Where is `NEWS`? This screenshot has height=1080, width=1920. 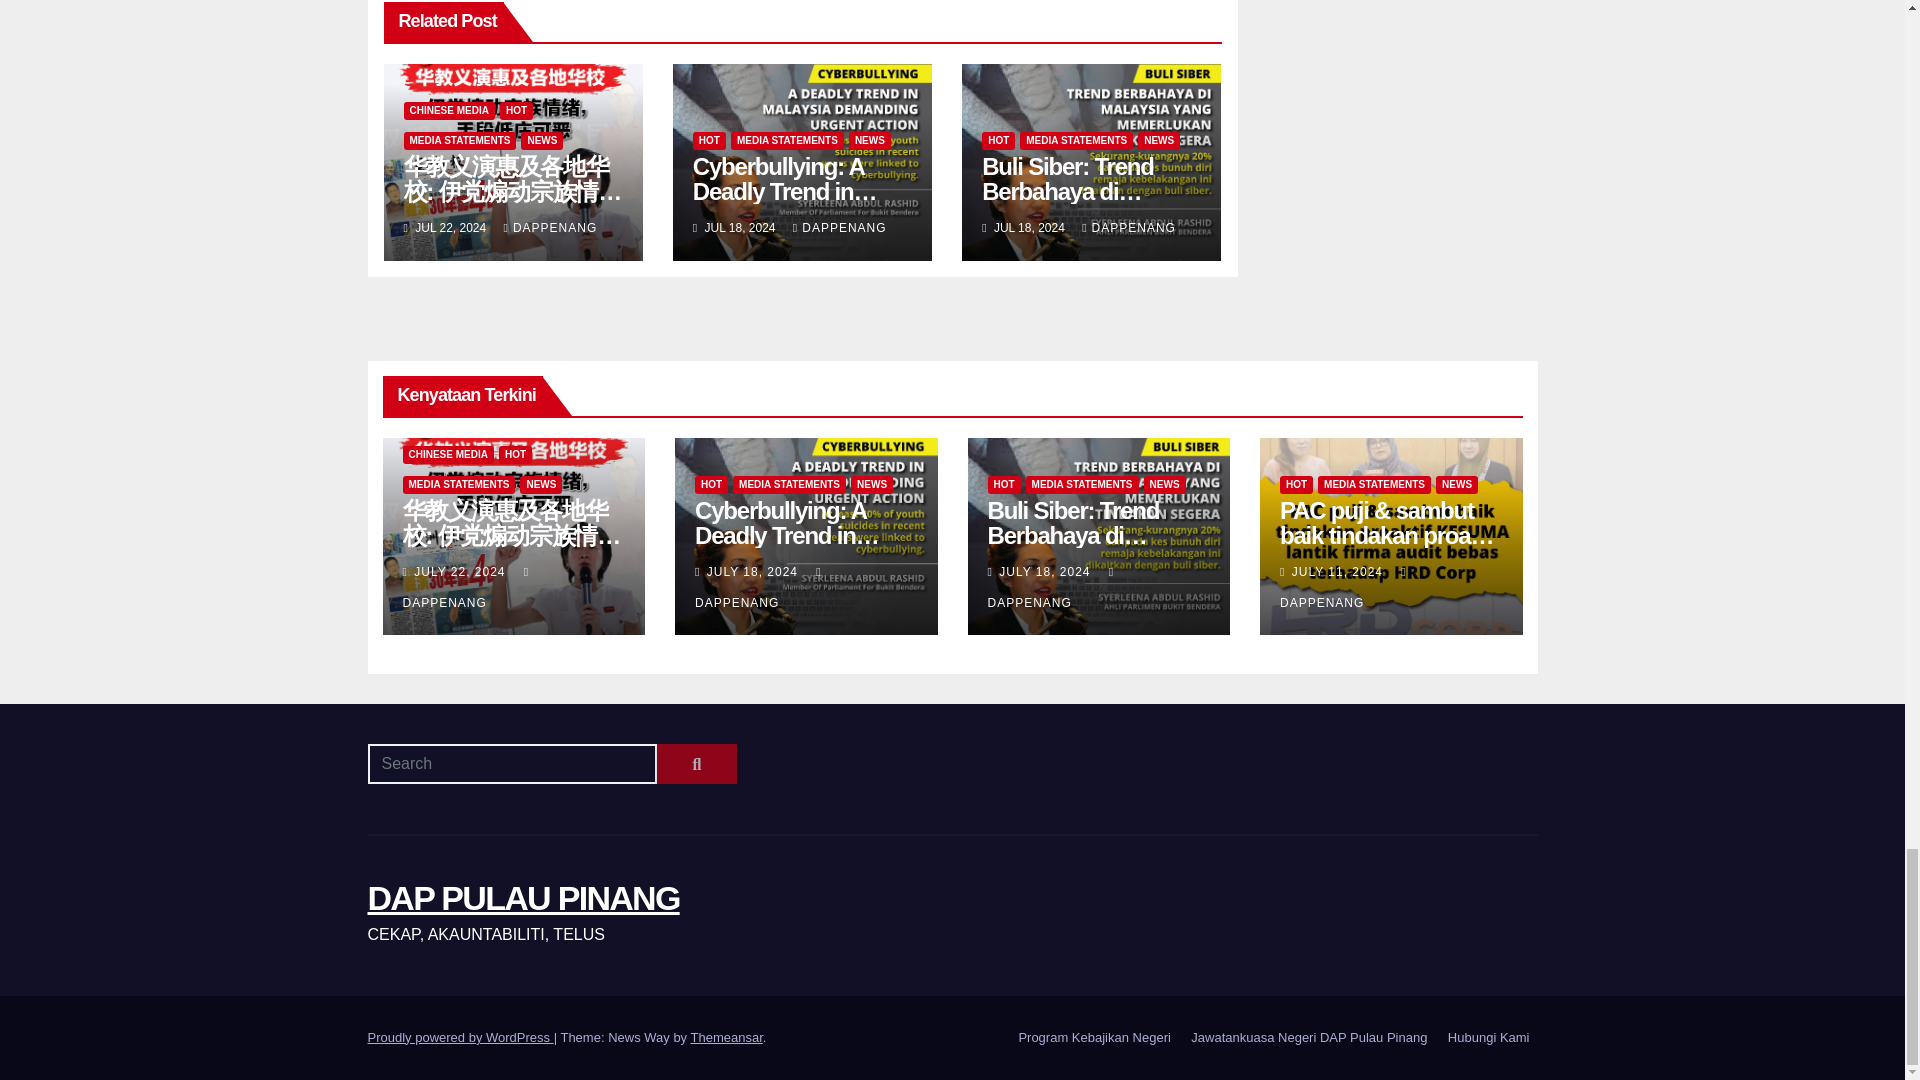
NEWS is located at coordinates (541, 140).